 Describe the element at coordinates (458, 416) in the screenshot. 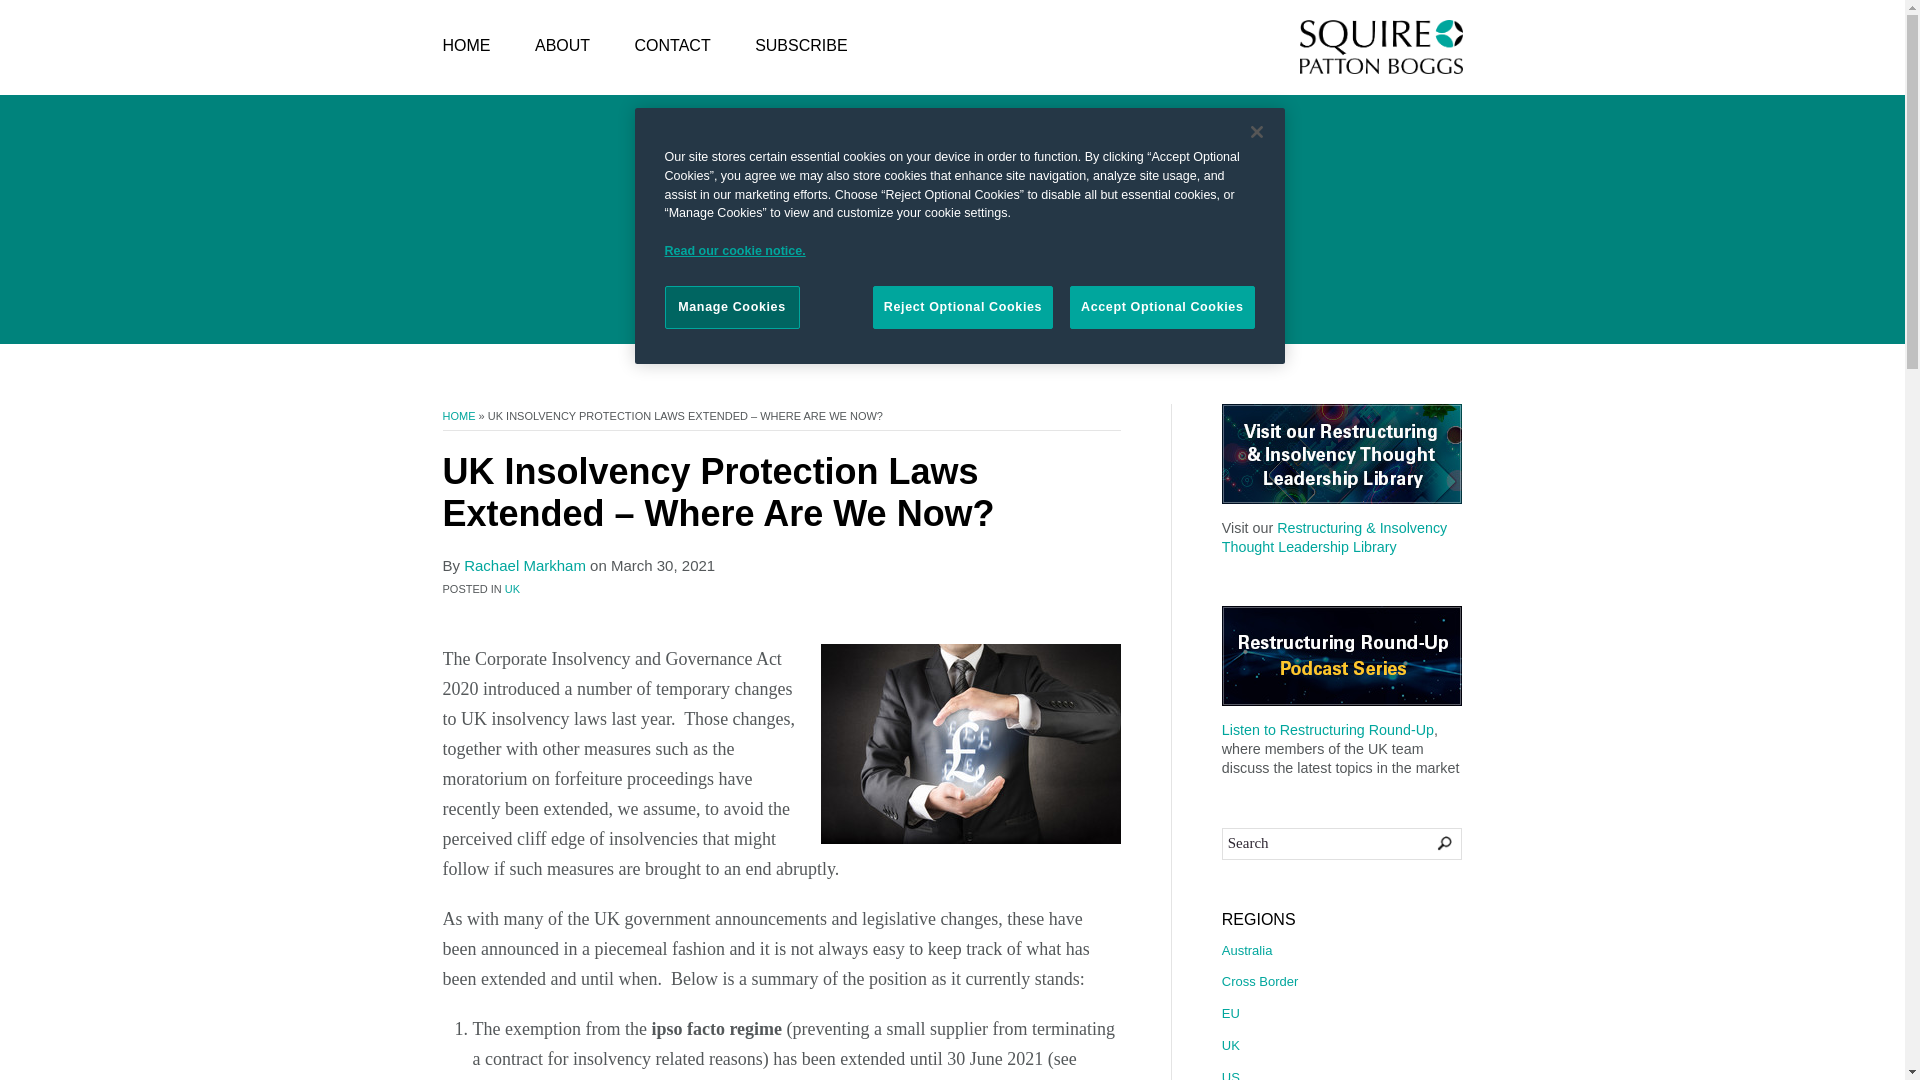

I see `HOME` at that location.